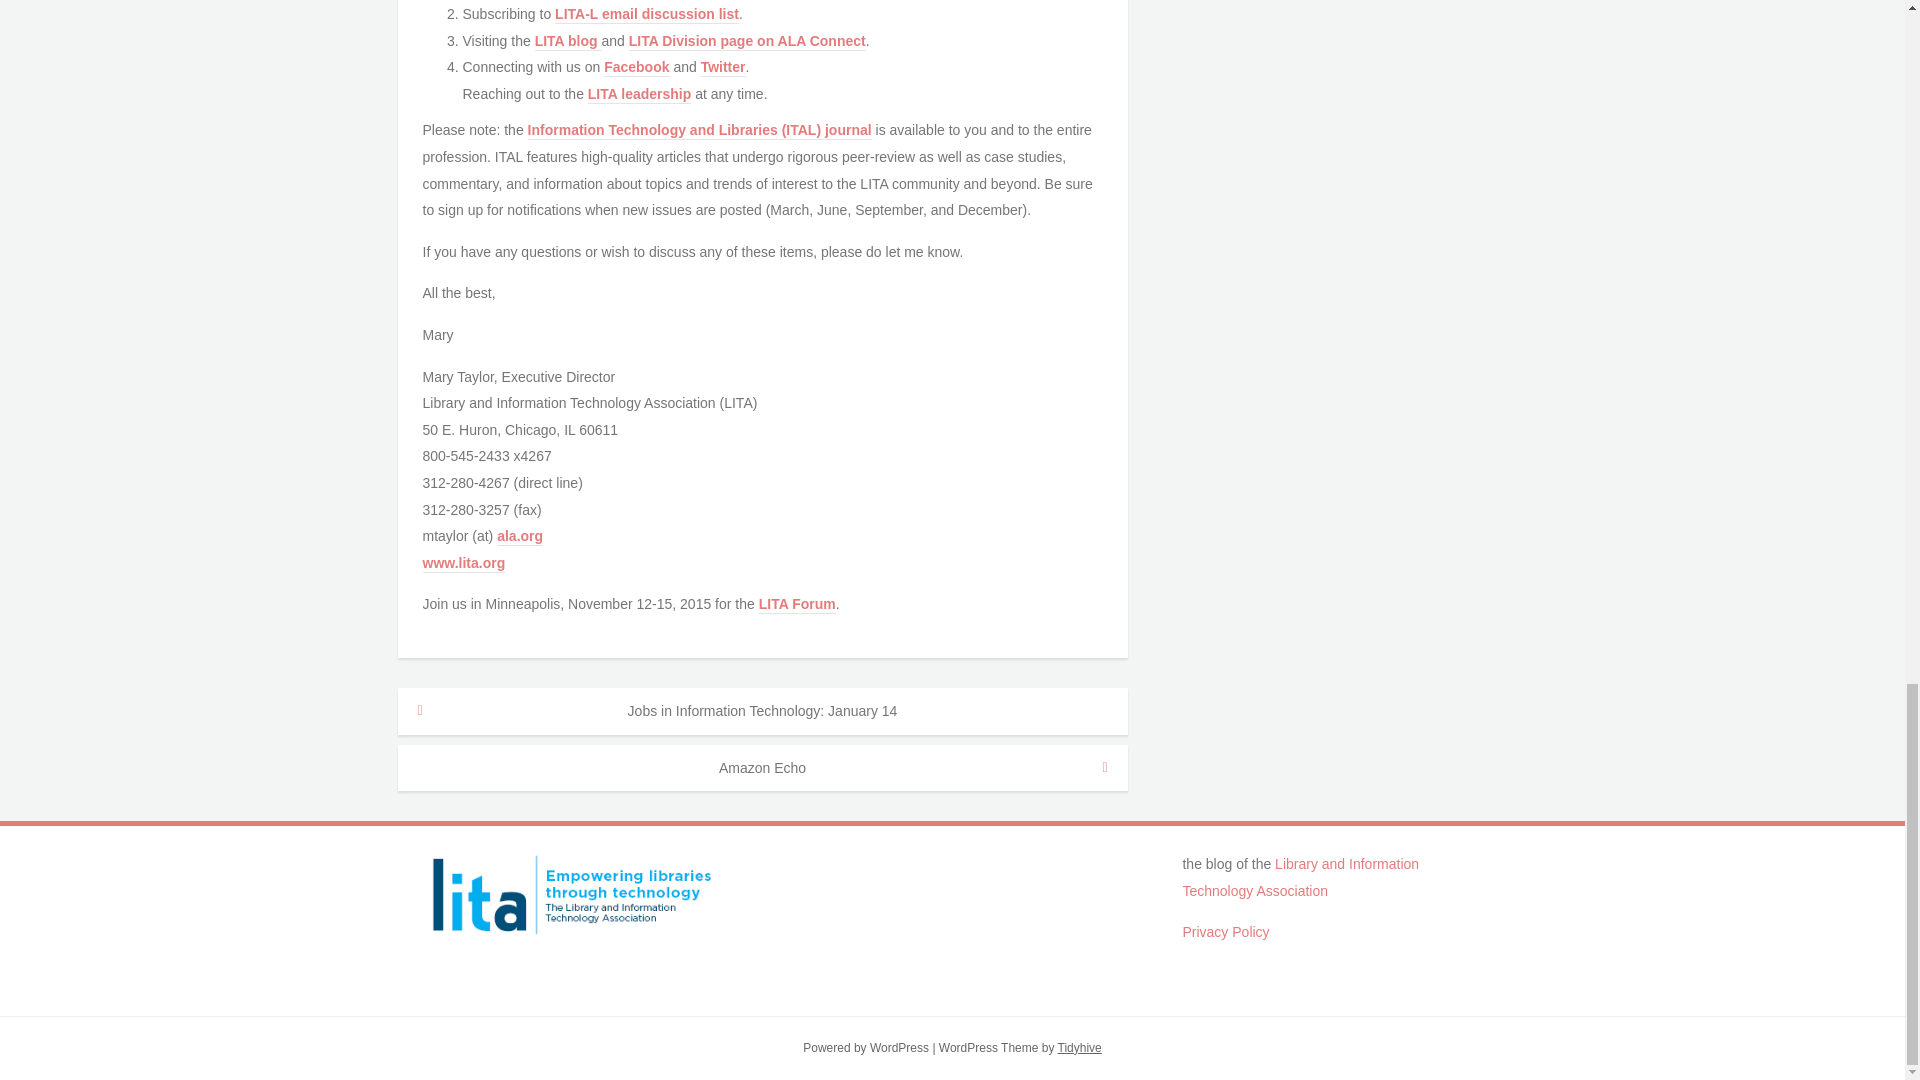 The width and height of the screenshot is (1920, 1080). What do you see at coordinates (463, 564) in the screenshot?
I see `www.lita.org` at bounding box center [463, 564].